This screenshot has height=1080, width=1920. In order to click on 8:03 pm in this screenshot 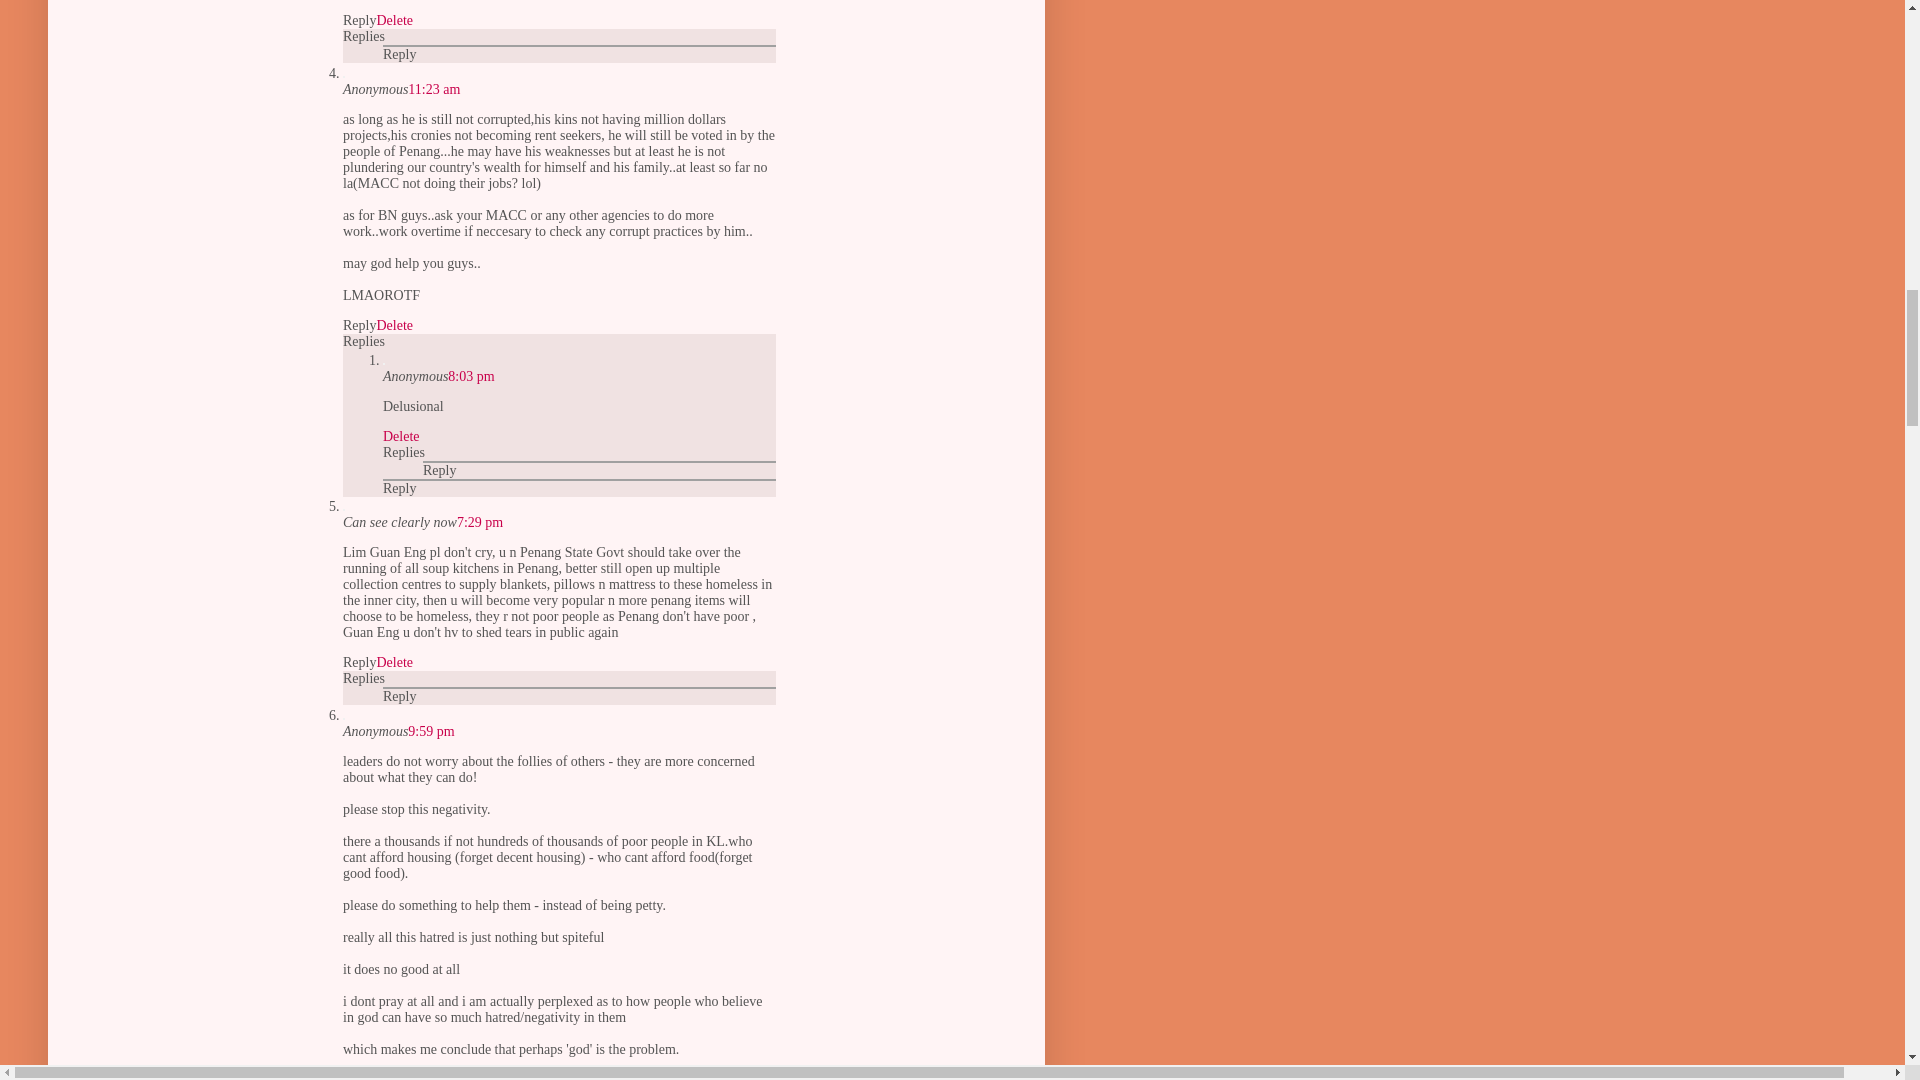, I will do `click(470, 376)`.